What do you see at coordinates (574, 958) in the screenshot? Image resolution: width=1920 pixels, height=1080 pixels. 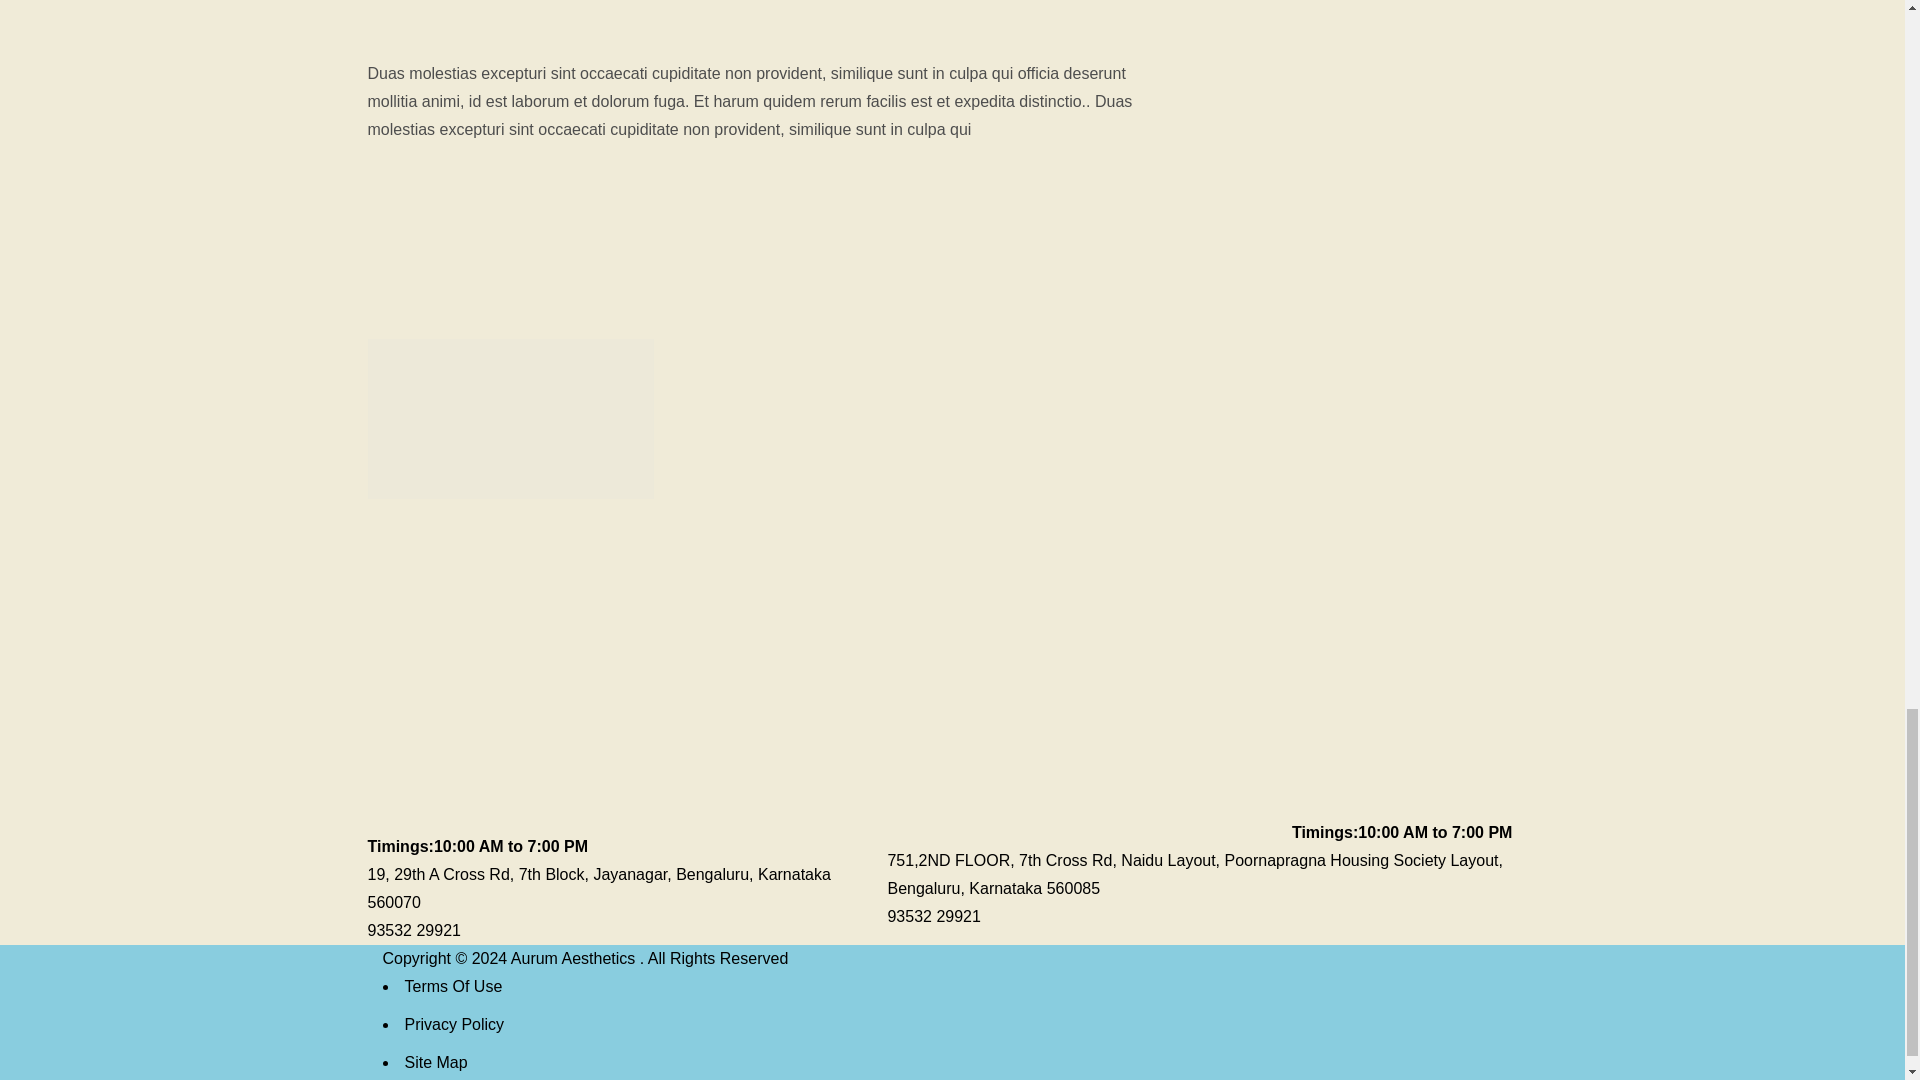 I see `Aurum Aesthetics` at bounding box center [574, 958].